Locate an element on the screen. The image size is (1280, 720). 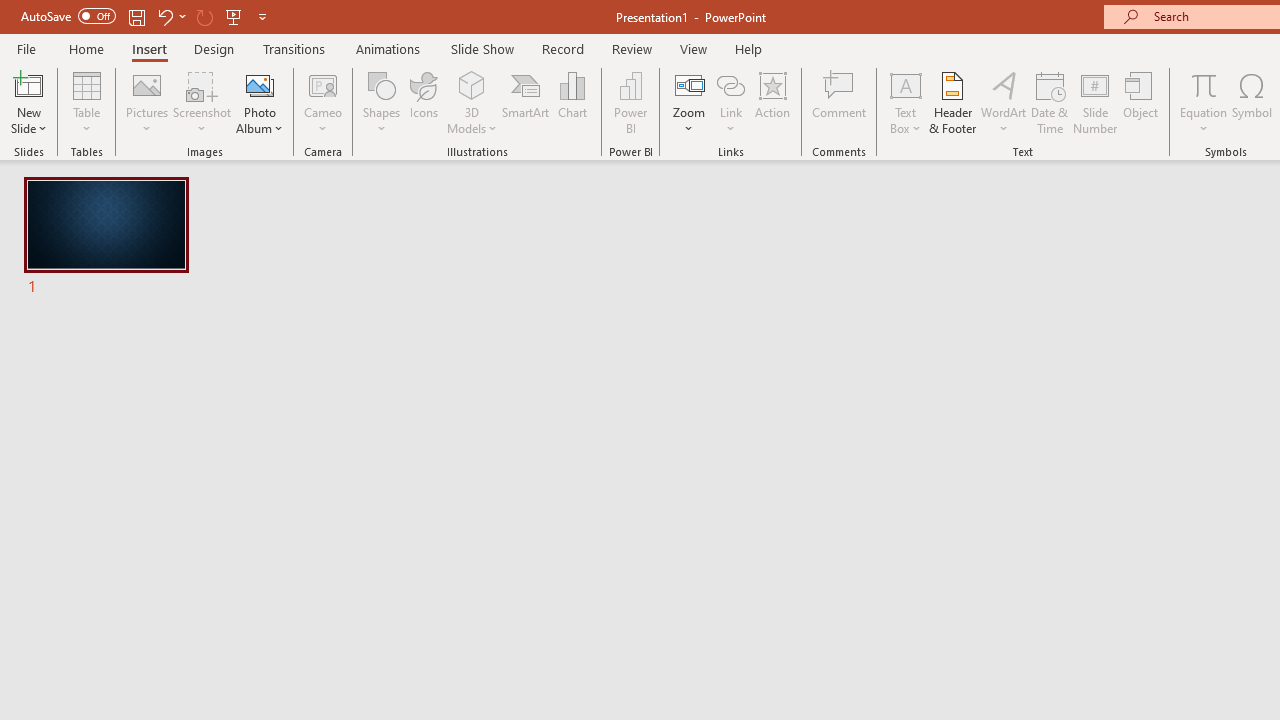
Table is located at coordinates (86, 102).